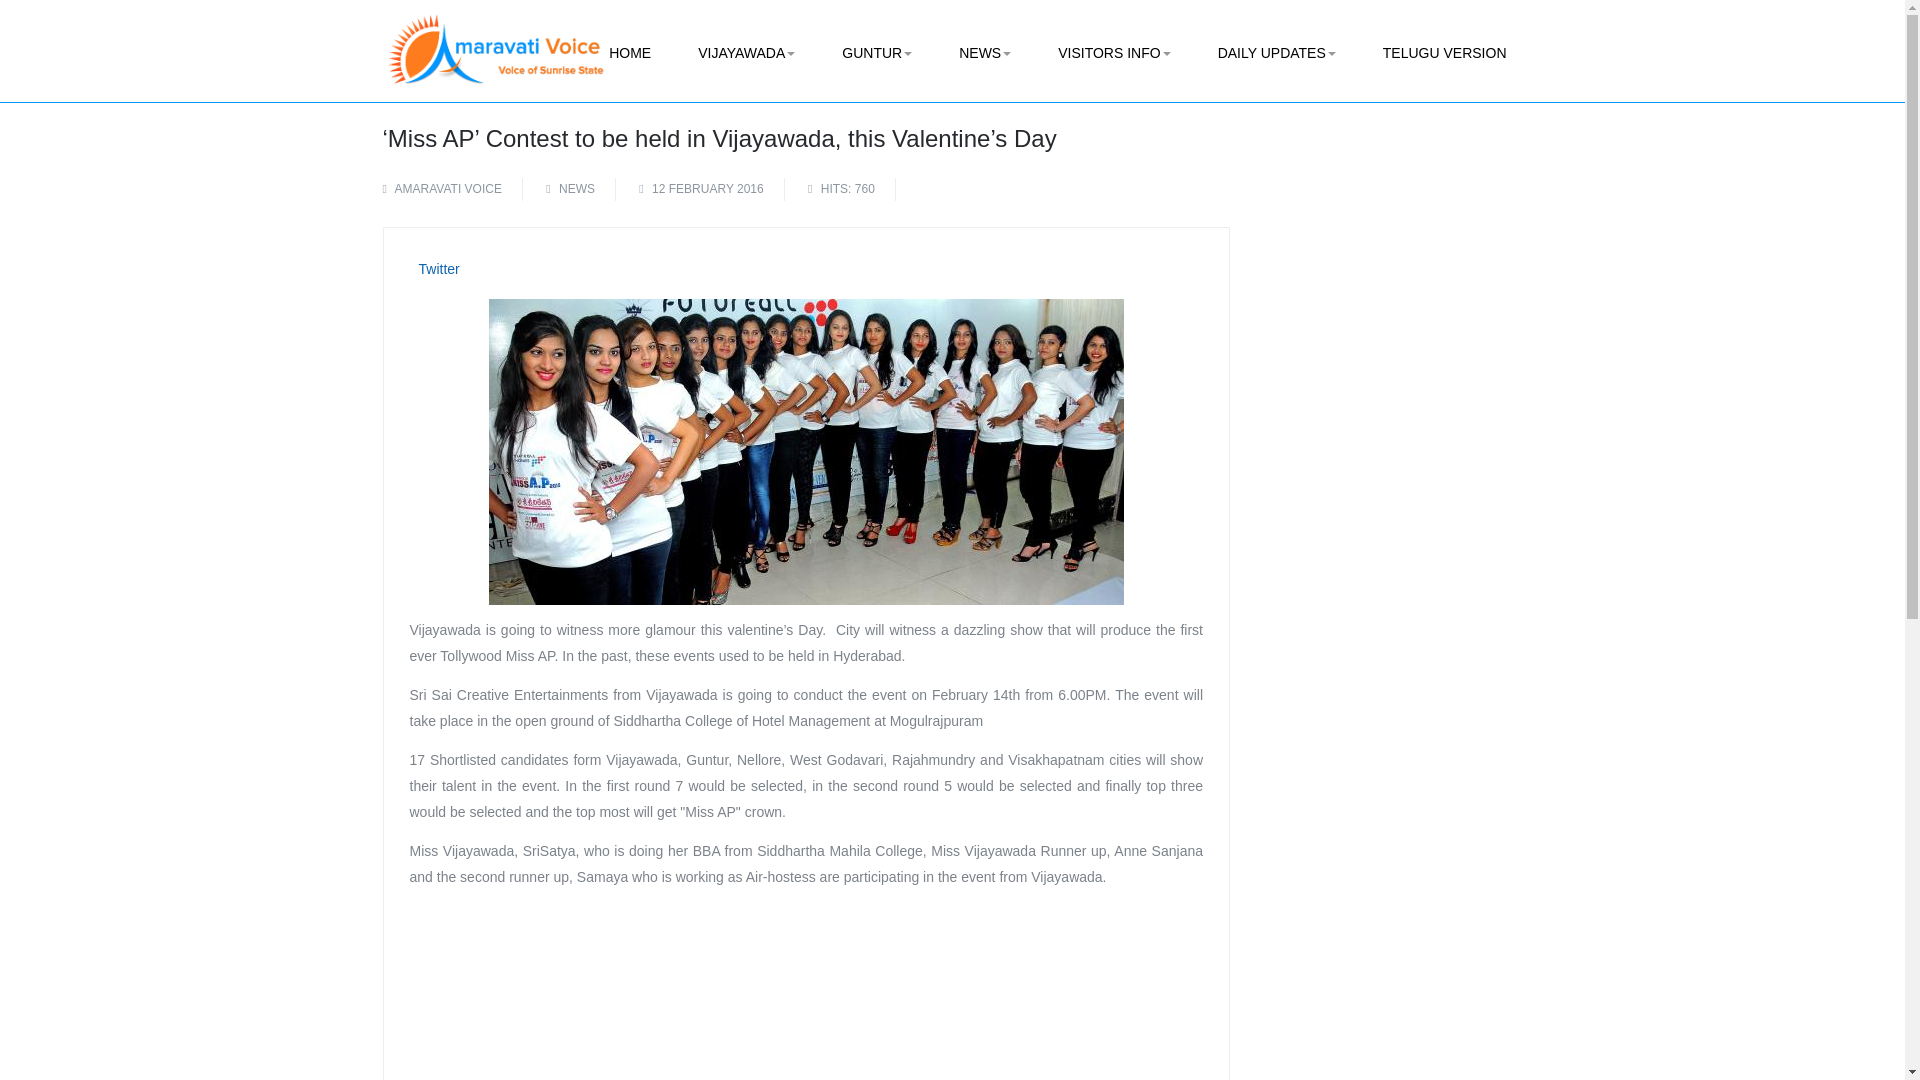  I want to click on TELUGU VERSION, so click(1444, 53).